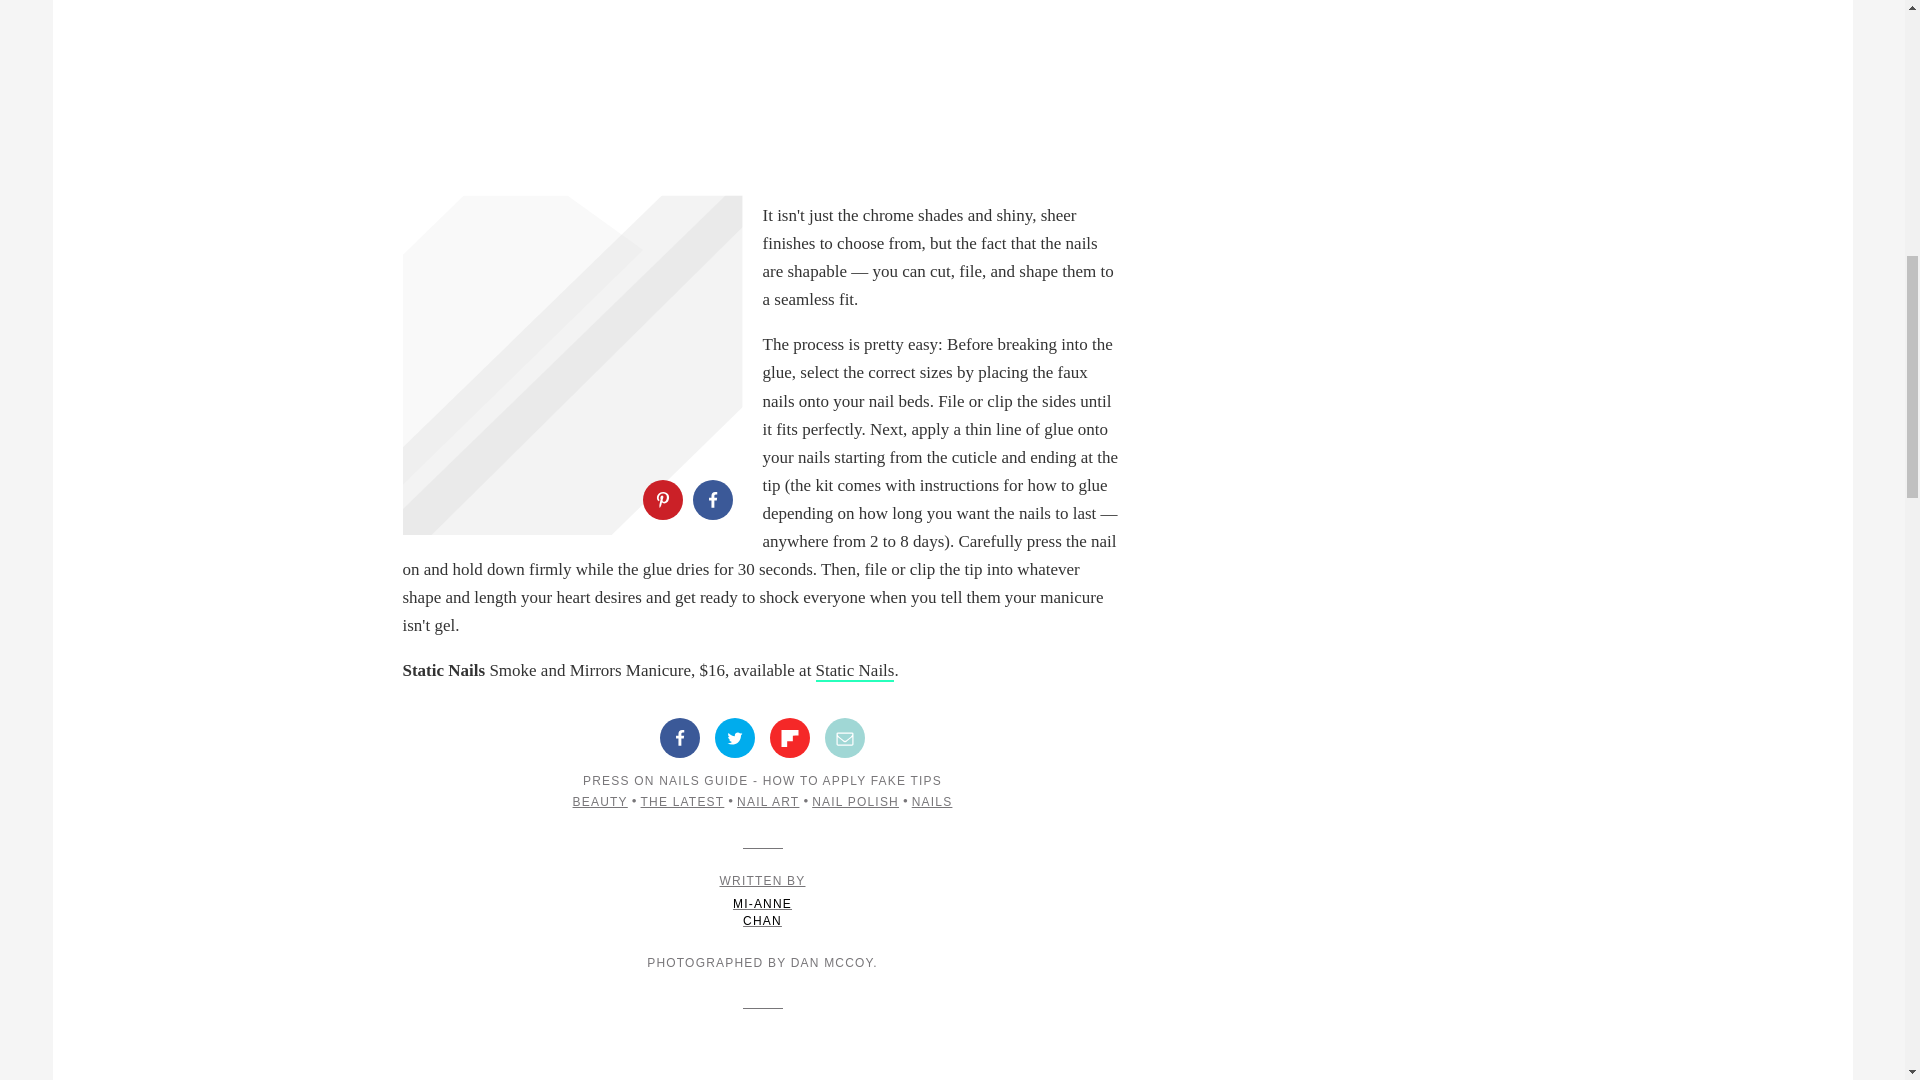  Describe the element at coordinates (683, 801) in the screenshot. I see `NAIL ART` at that location.